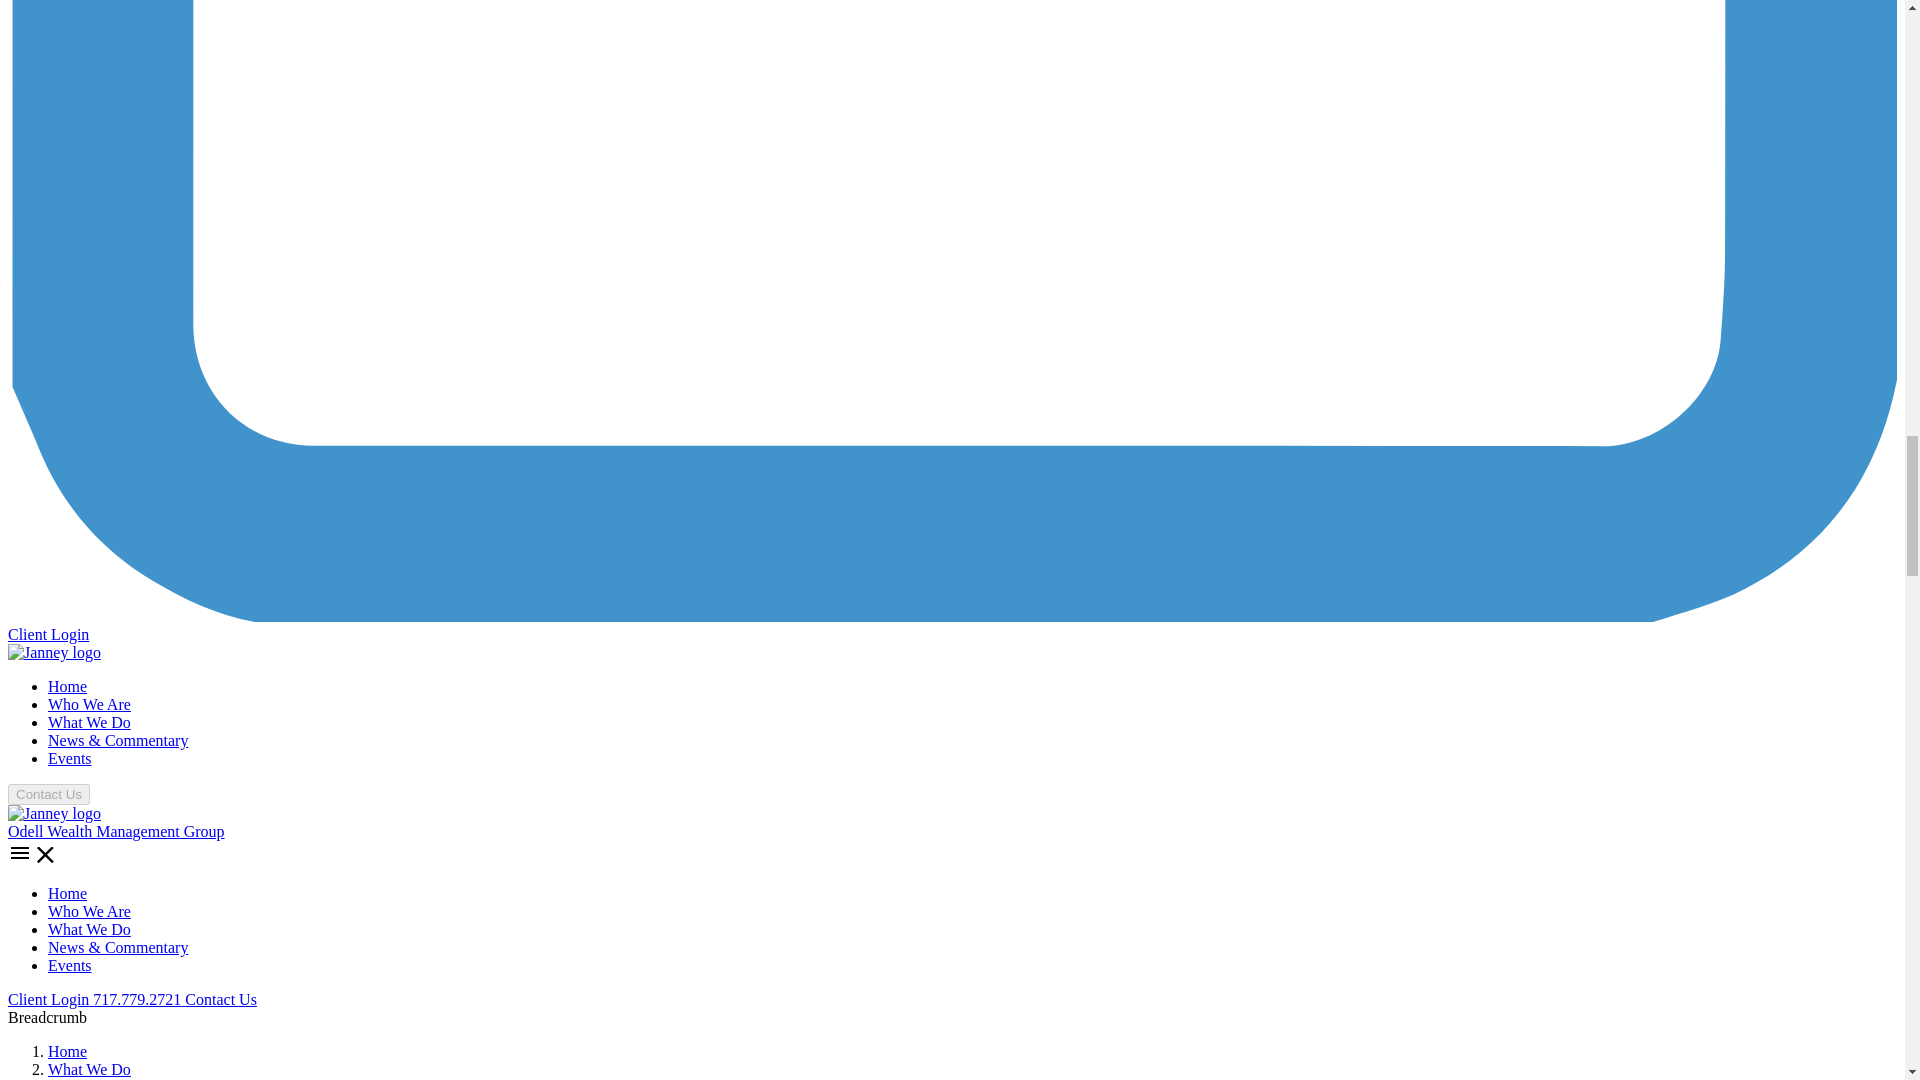 Image resolution: width=1920 pixels, height=1080 pixels. What do you see at coordinates (50, 999) in the screenshot?
I see `Client Login` at bounding box center [50, 999].